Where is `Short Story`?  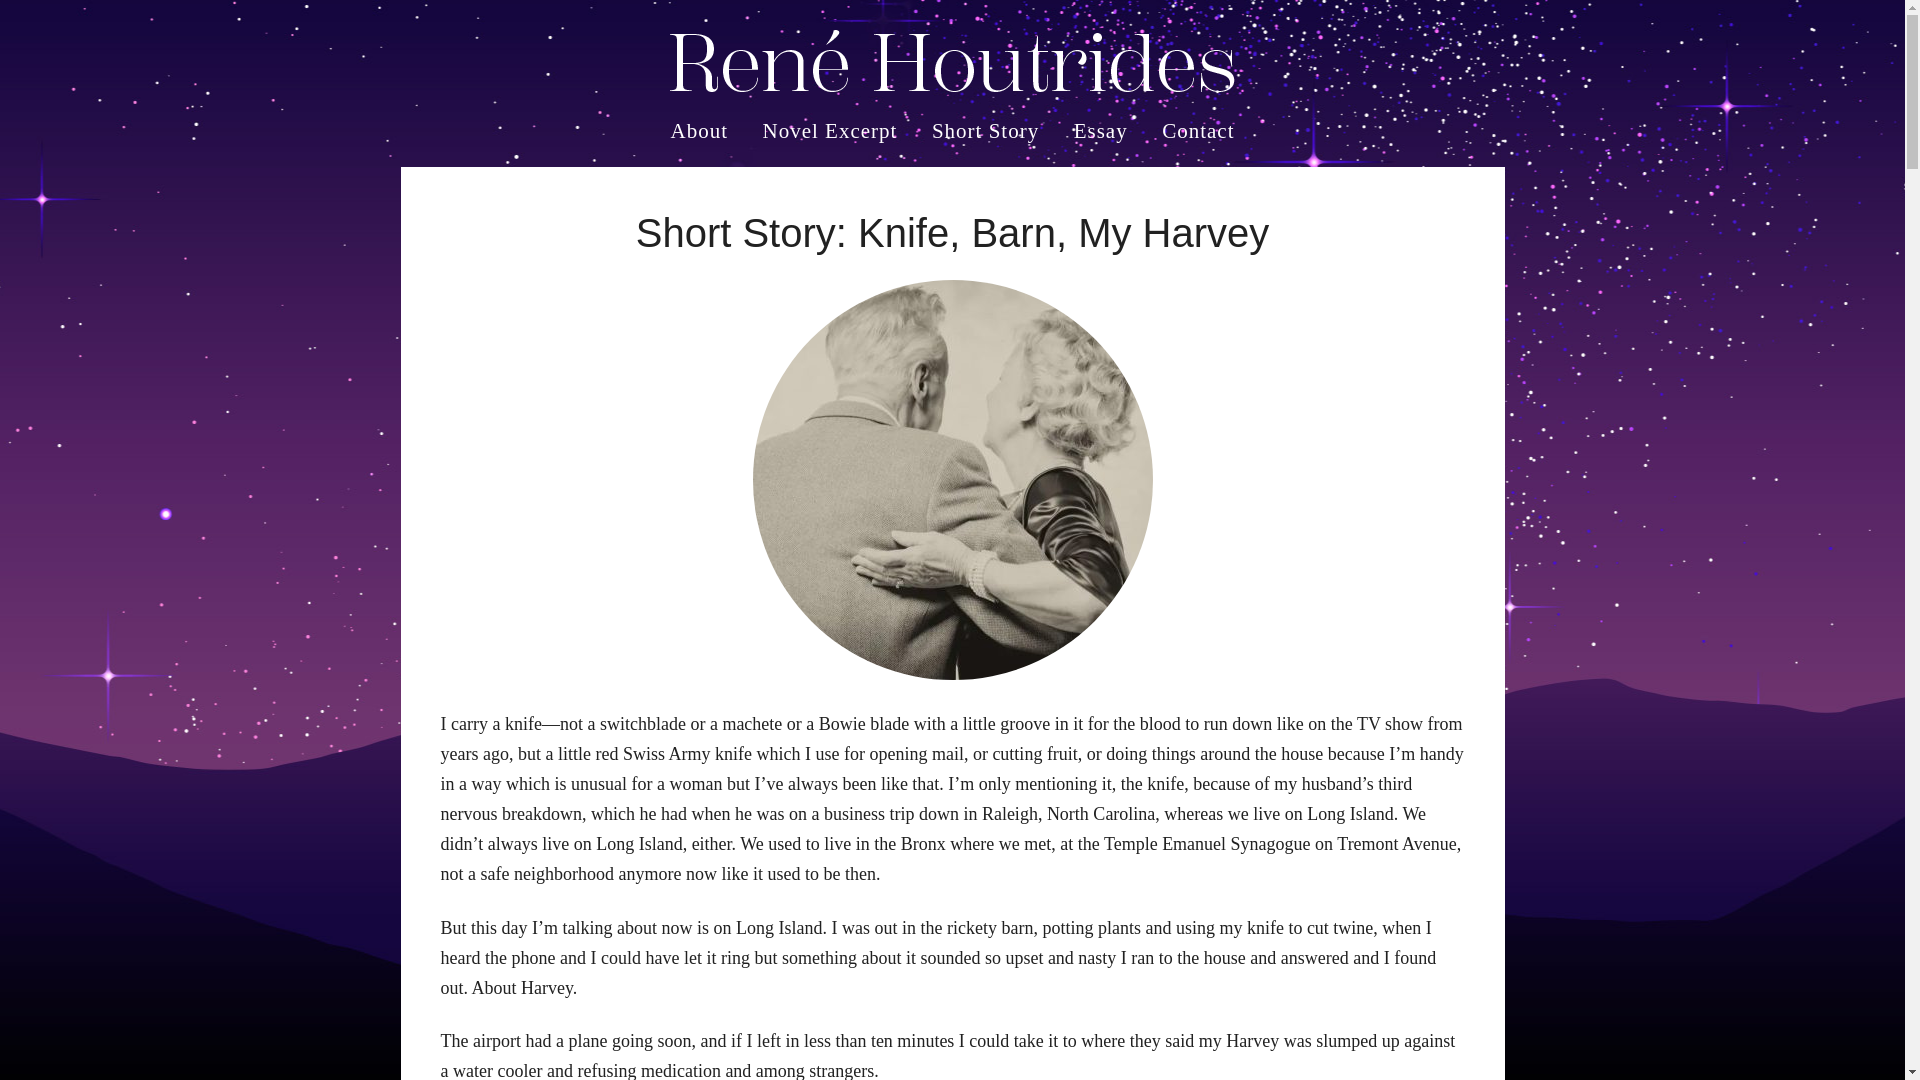 Short Story is located at coordinates (986, 131).